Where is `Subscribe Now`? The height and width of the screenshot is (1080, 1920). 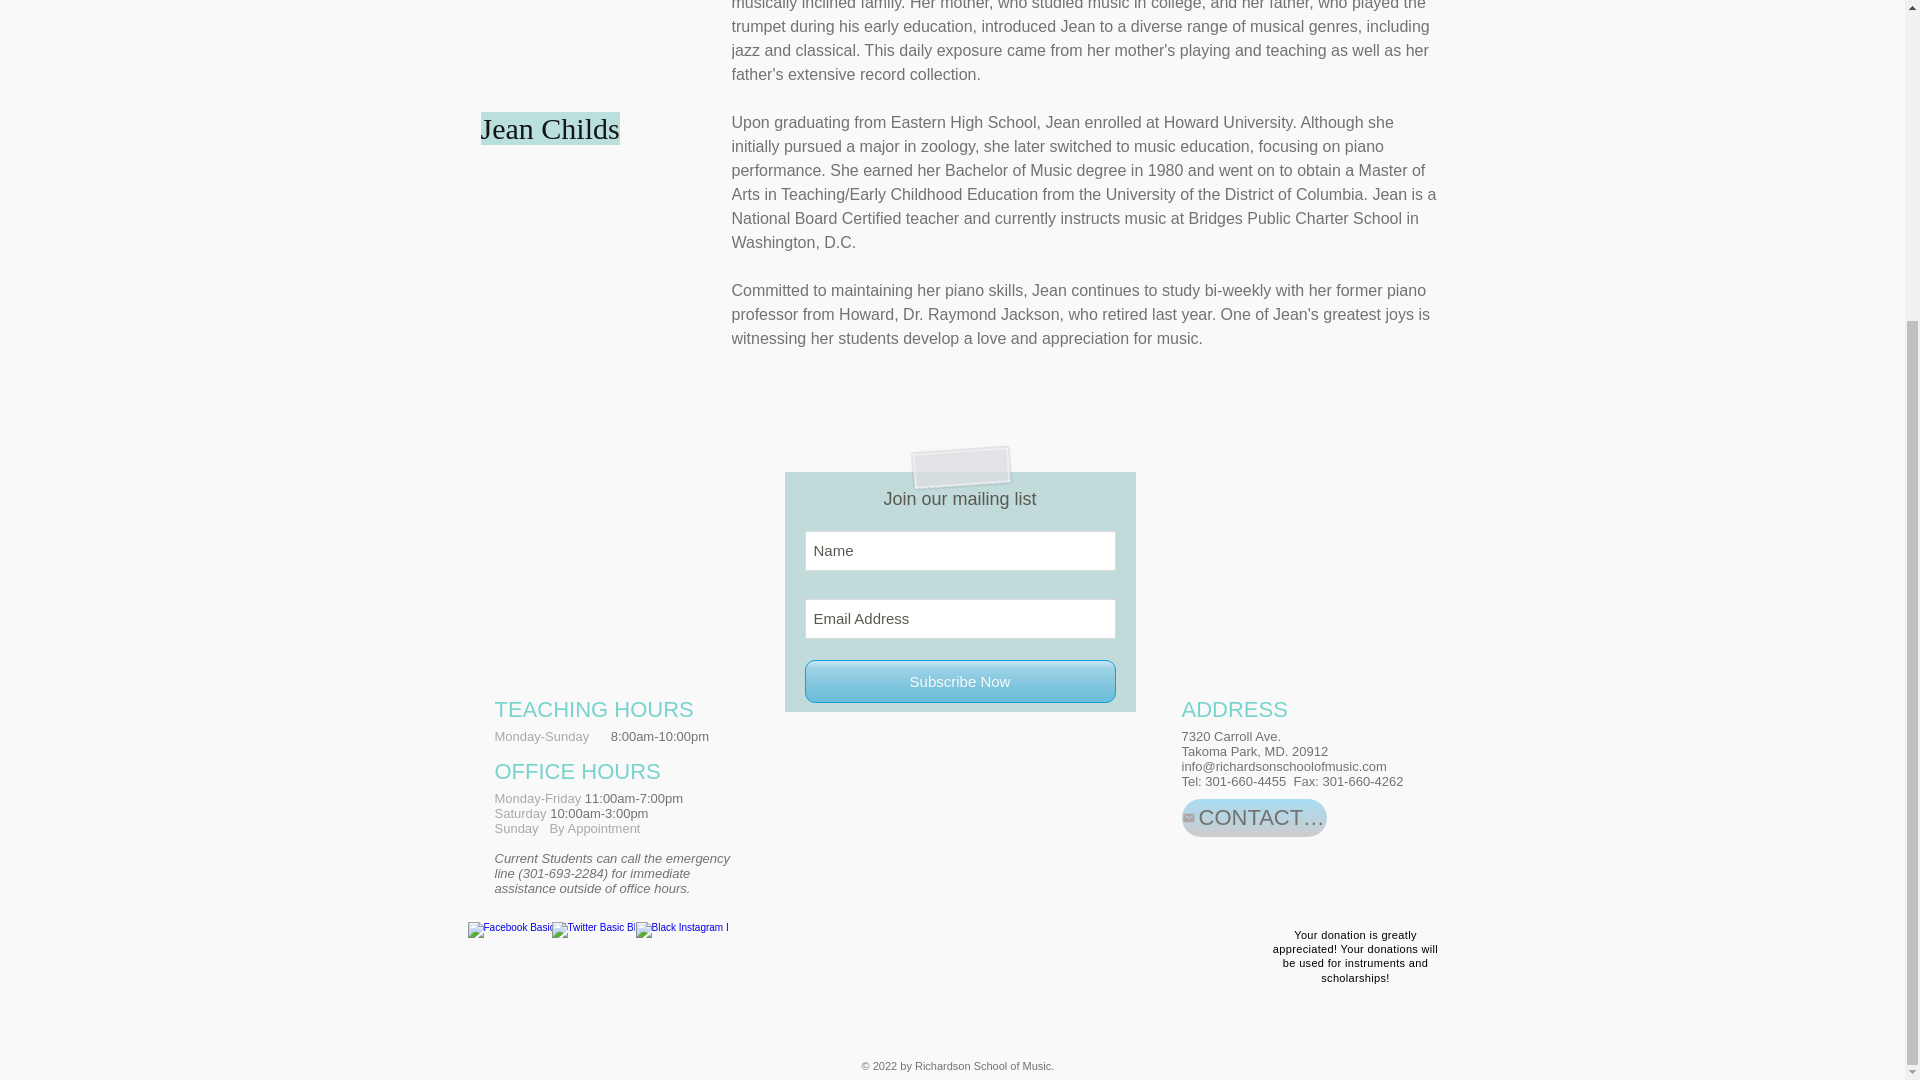
Subscribe Now is located at coordinates (960, 681).